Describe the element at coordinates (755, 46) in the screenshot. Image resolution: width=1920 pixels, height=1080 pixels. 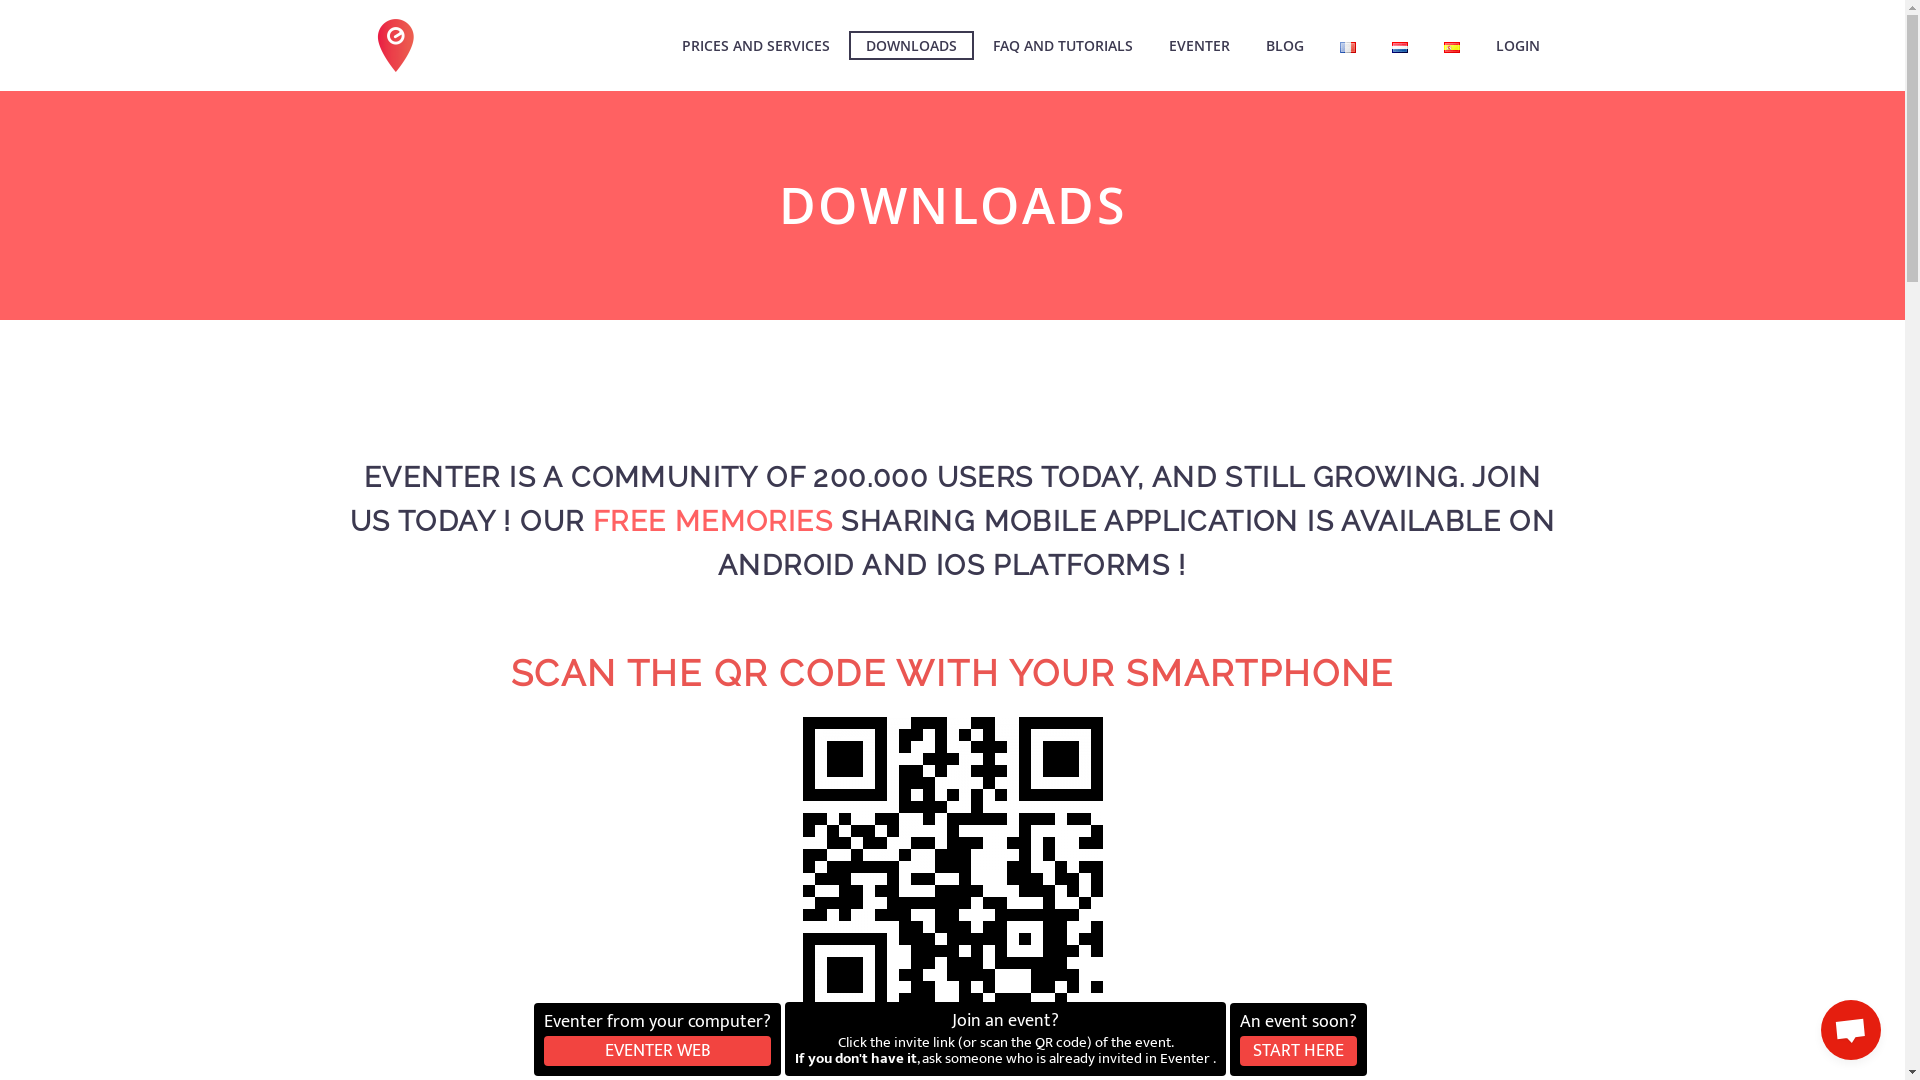
I see `PRICES AND SERVICES` at that location.